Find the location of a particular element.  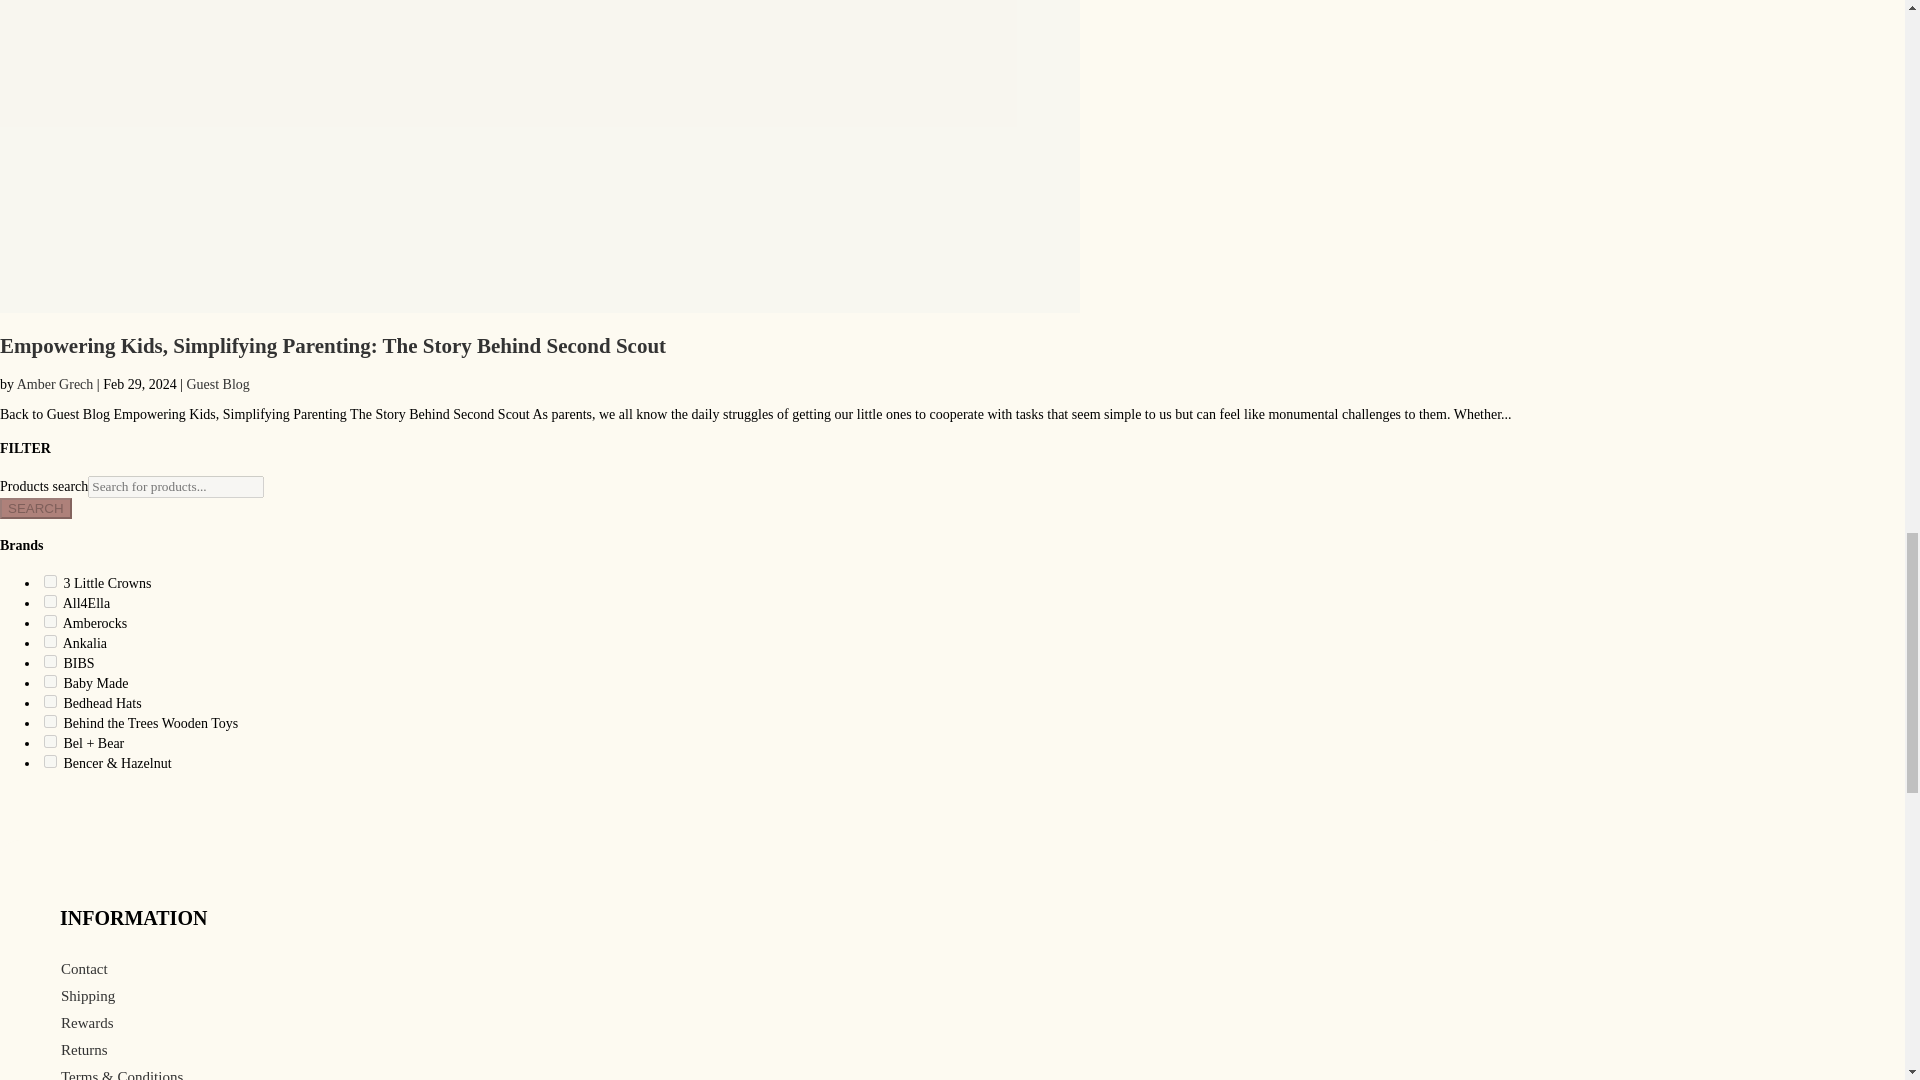

Posts by Amber Grech is located at coordinates (56, 384).